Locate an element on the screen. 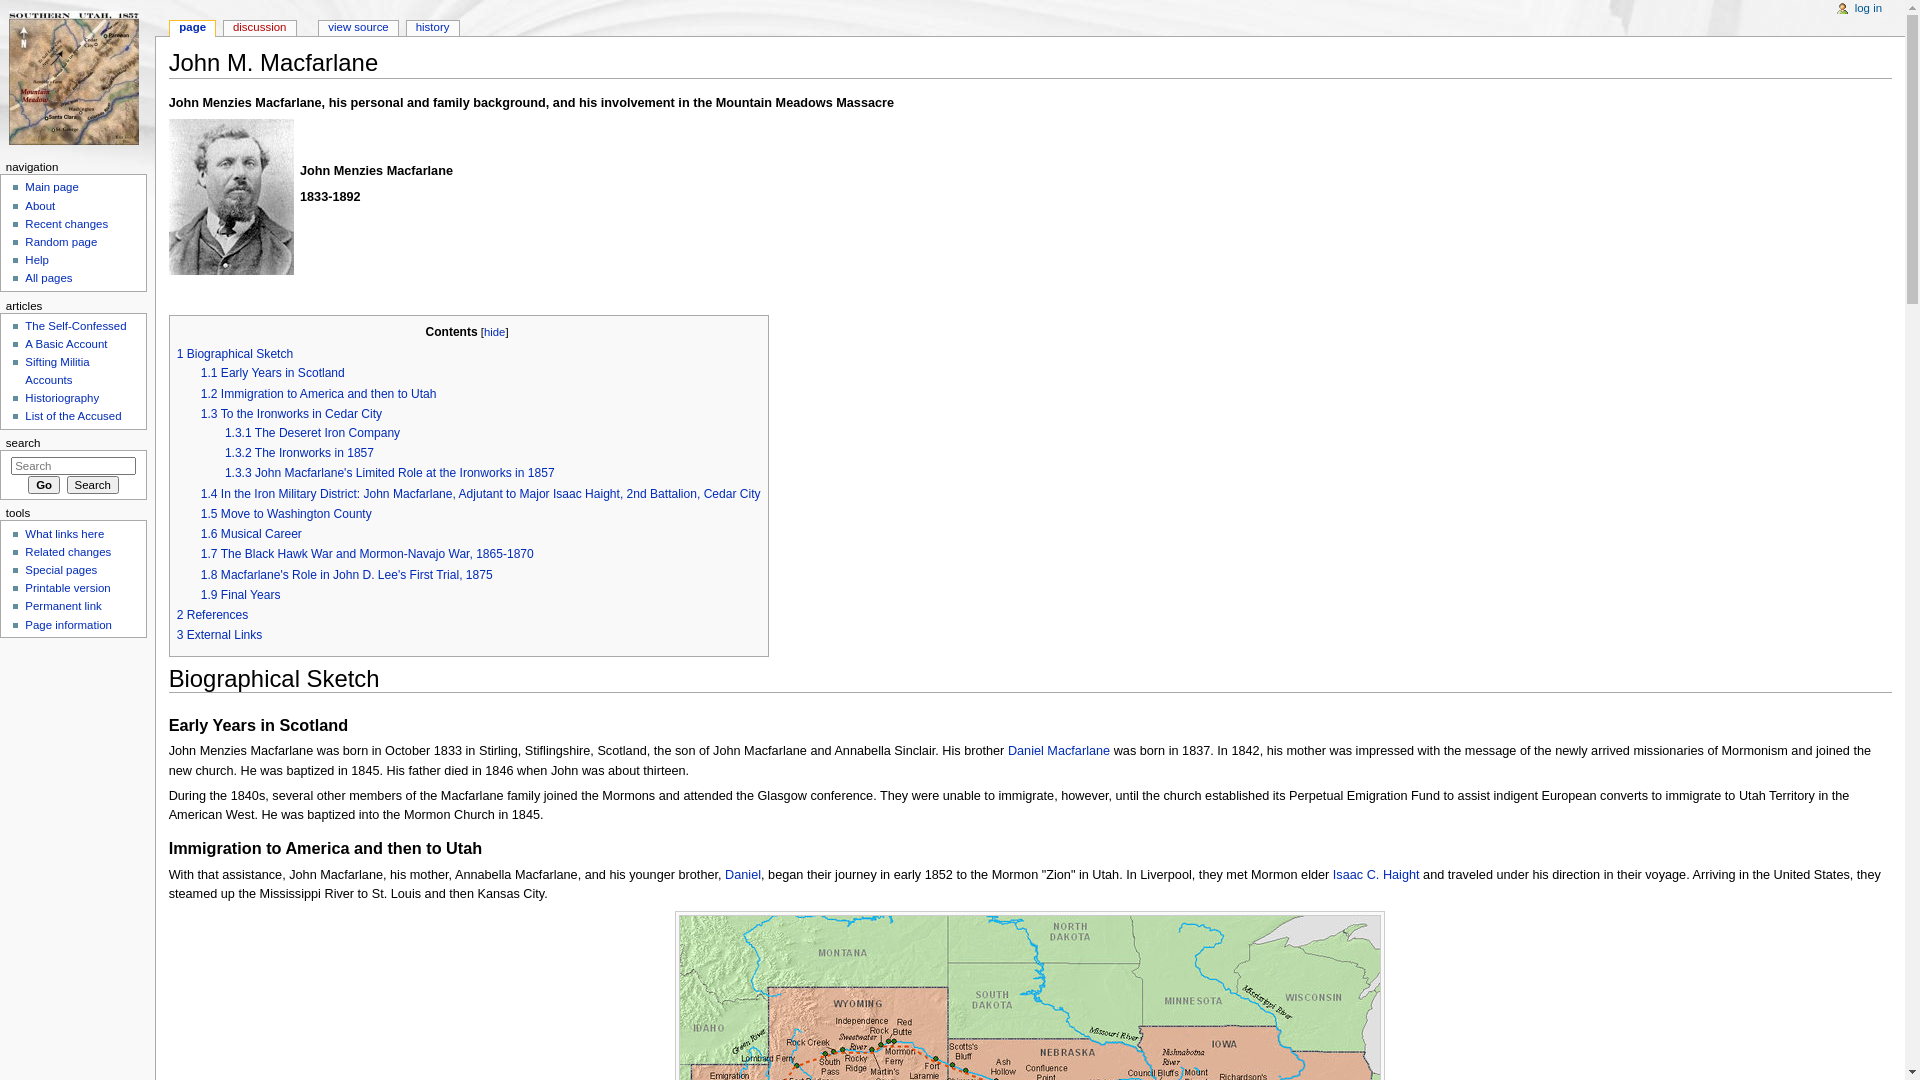  1.3.2 The Ironworks in 1857 is located at coordinates (300, 453).